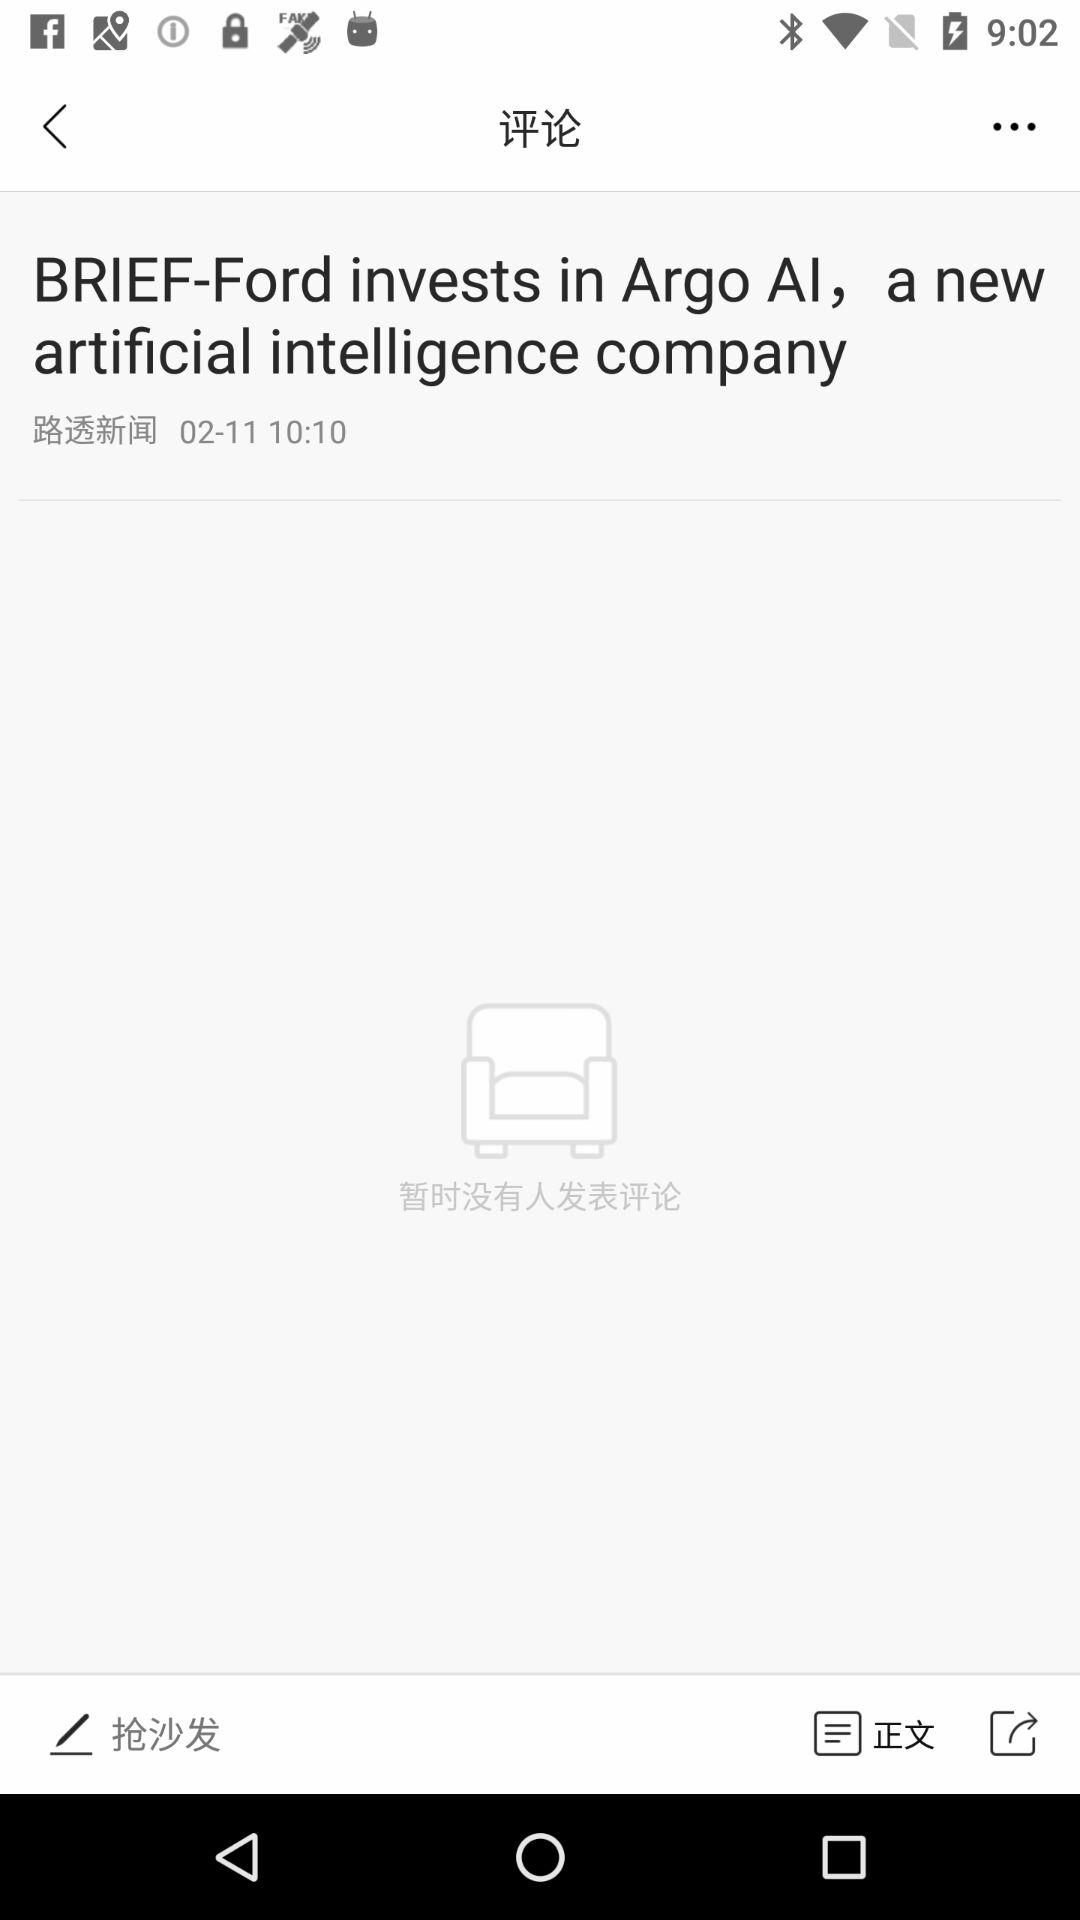  What do you see at coordinates (72, 1734) in the screenshot?
I see `click on the icon at bottom page left corner` at bounding box center [72, 1734].